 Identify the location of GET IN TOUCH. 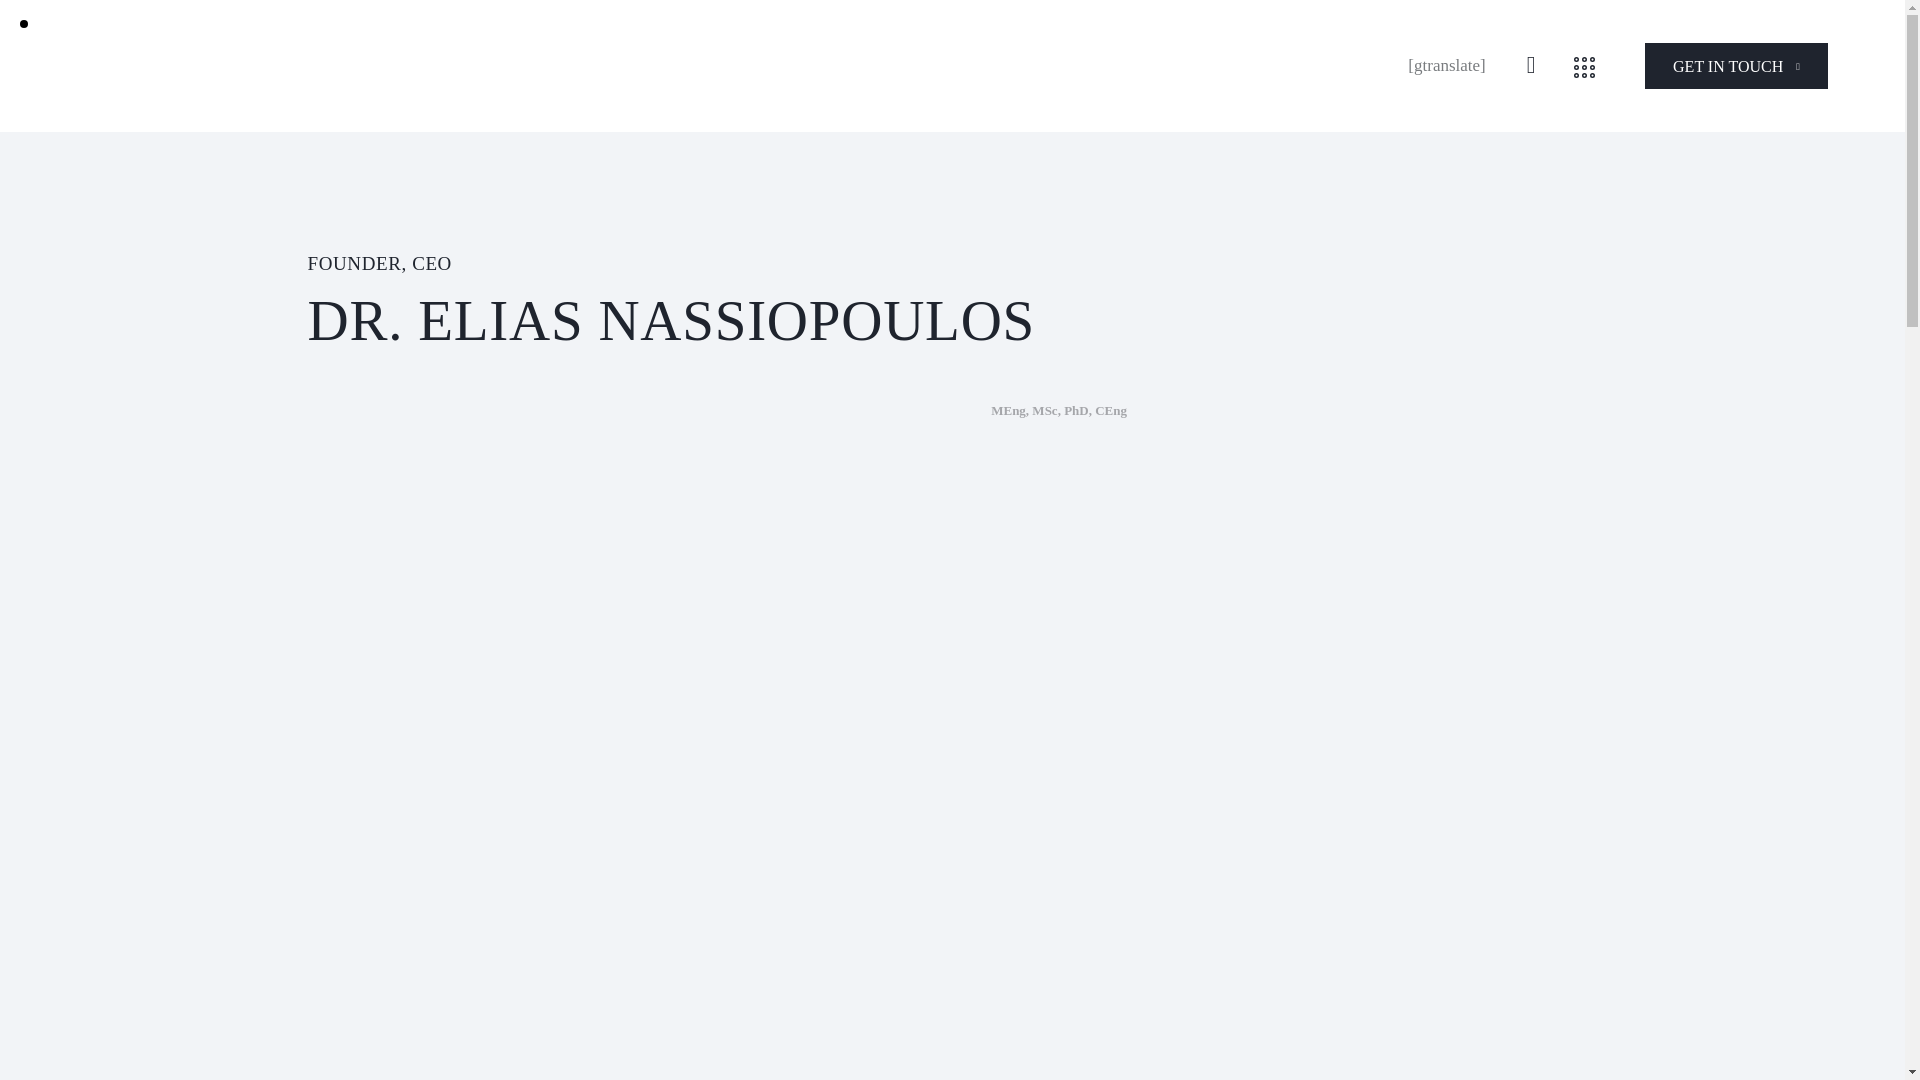
(1736, 66).